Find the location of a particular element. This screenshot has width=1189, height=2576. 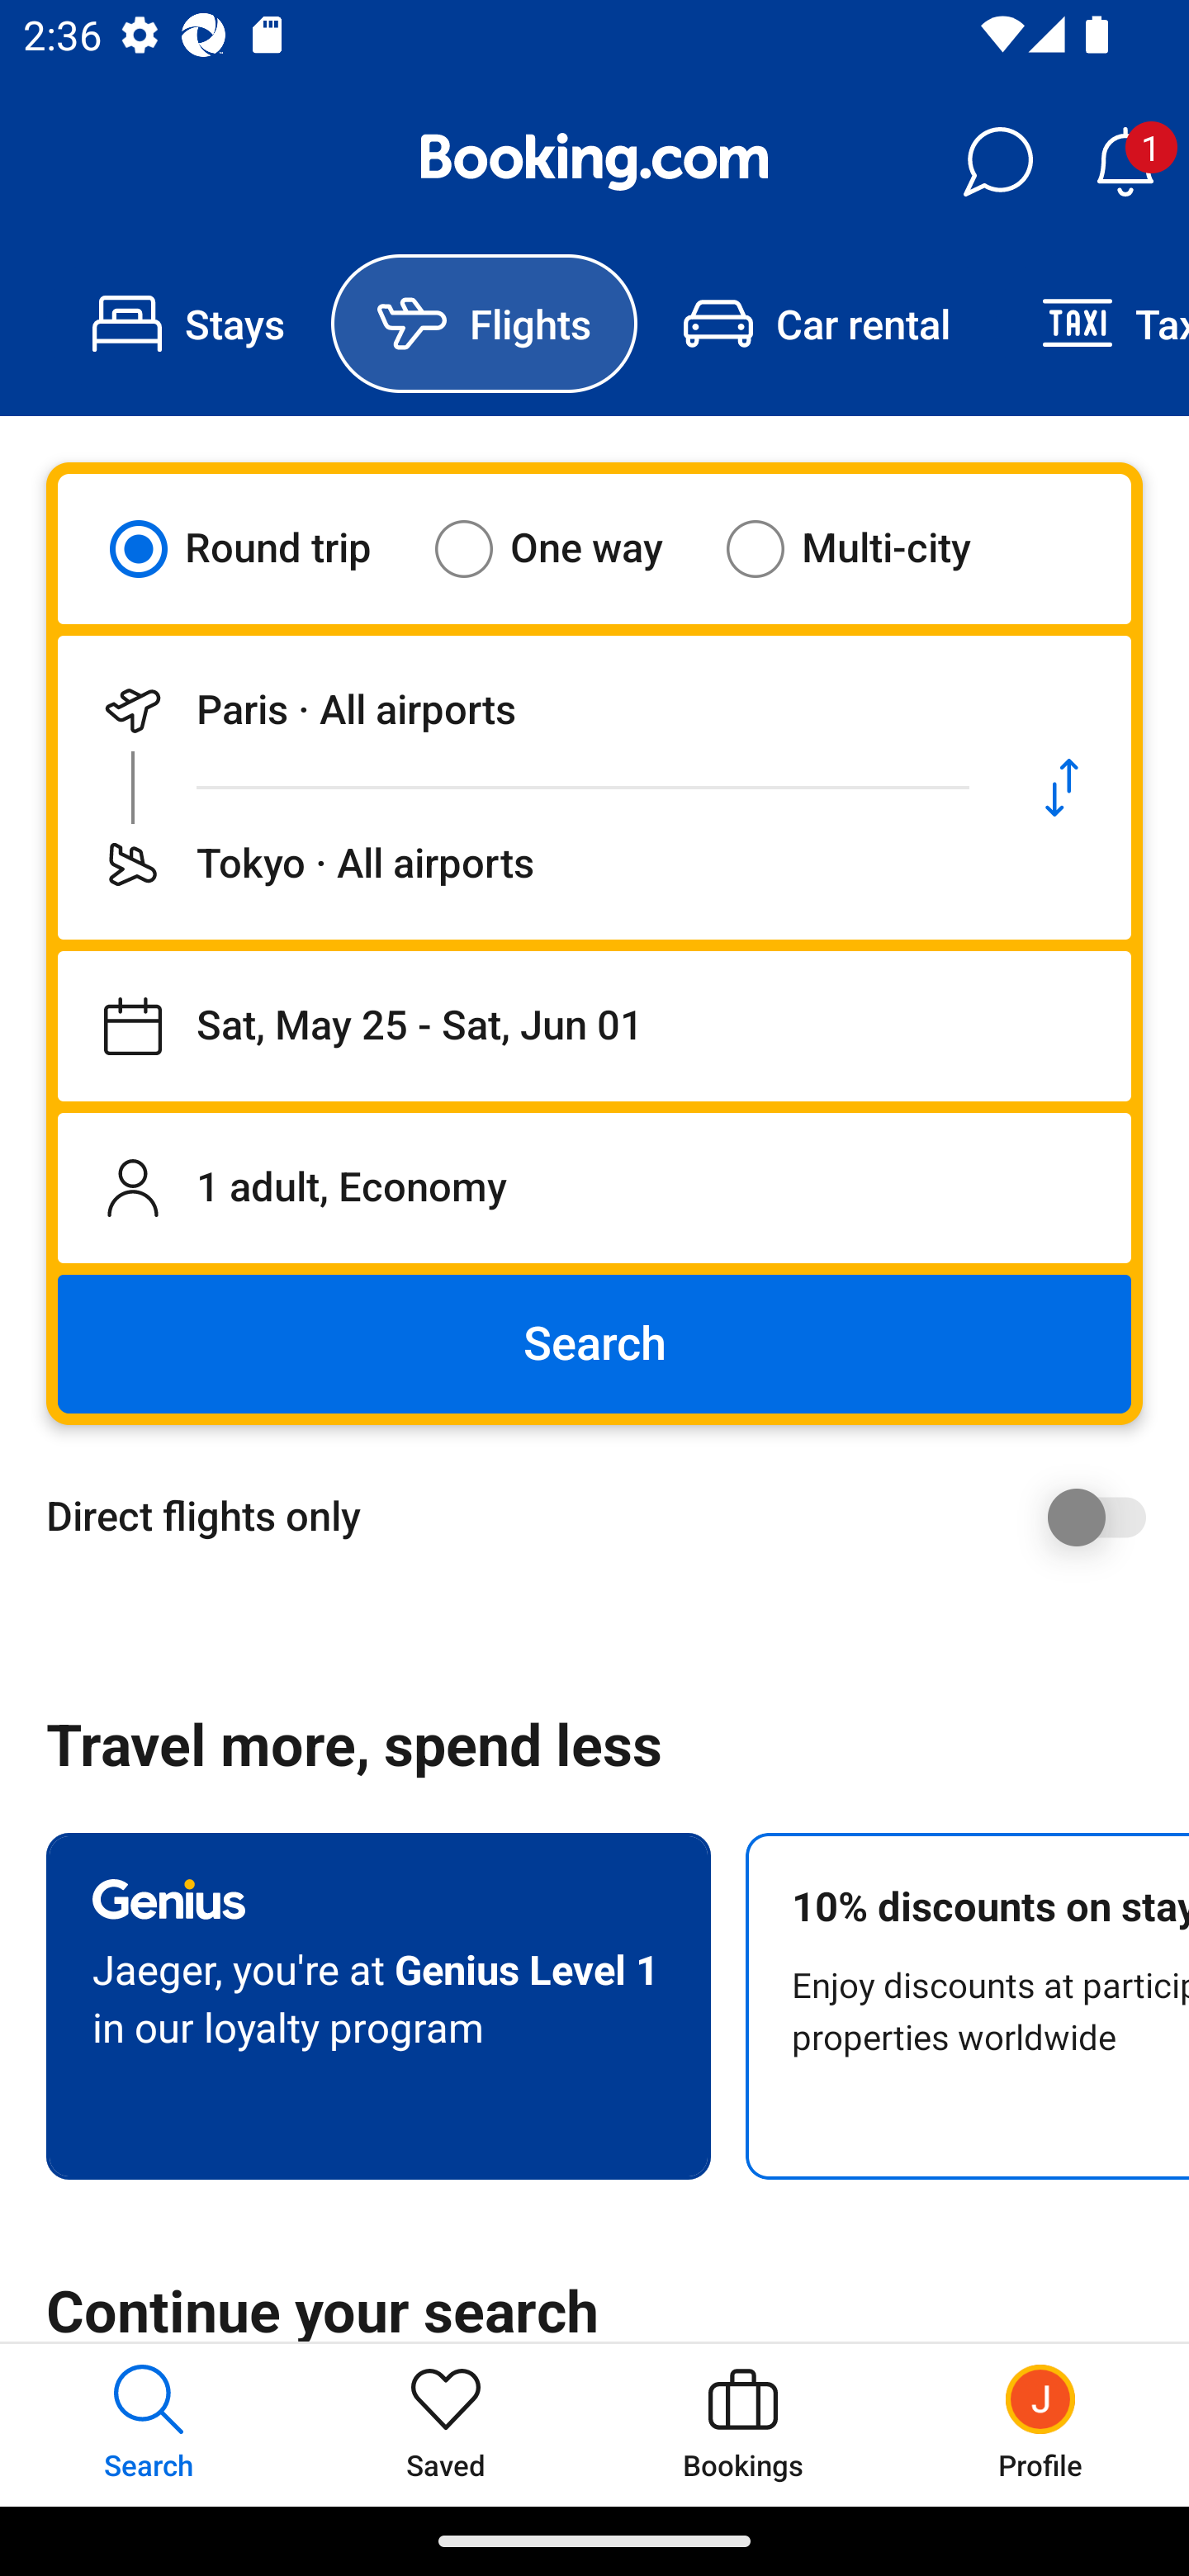

One way is located at coordinates (569, 548).